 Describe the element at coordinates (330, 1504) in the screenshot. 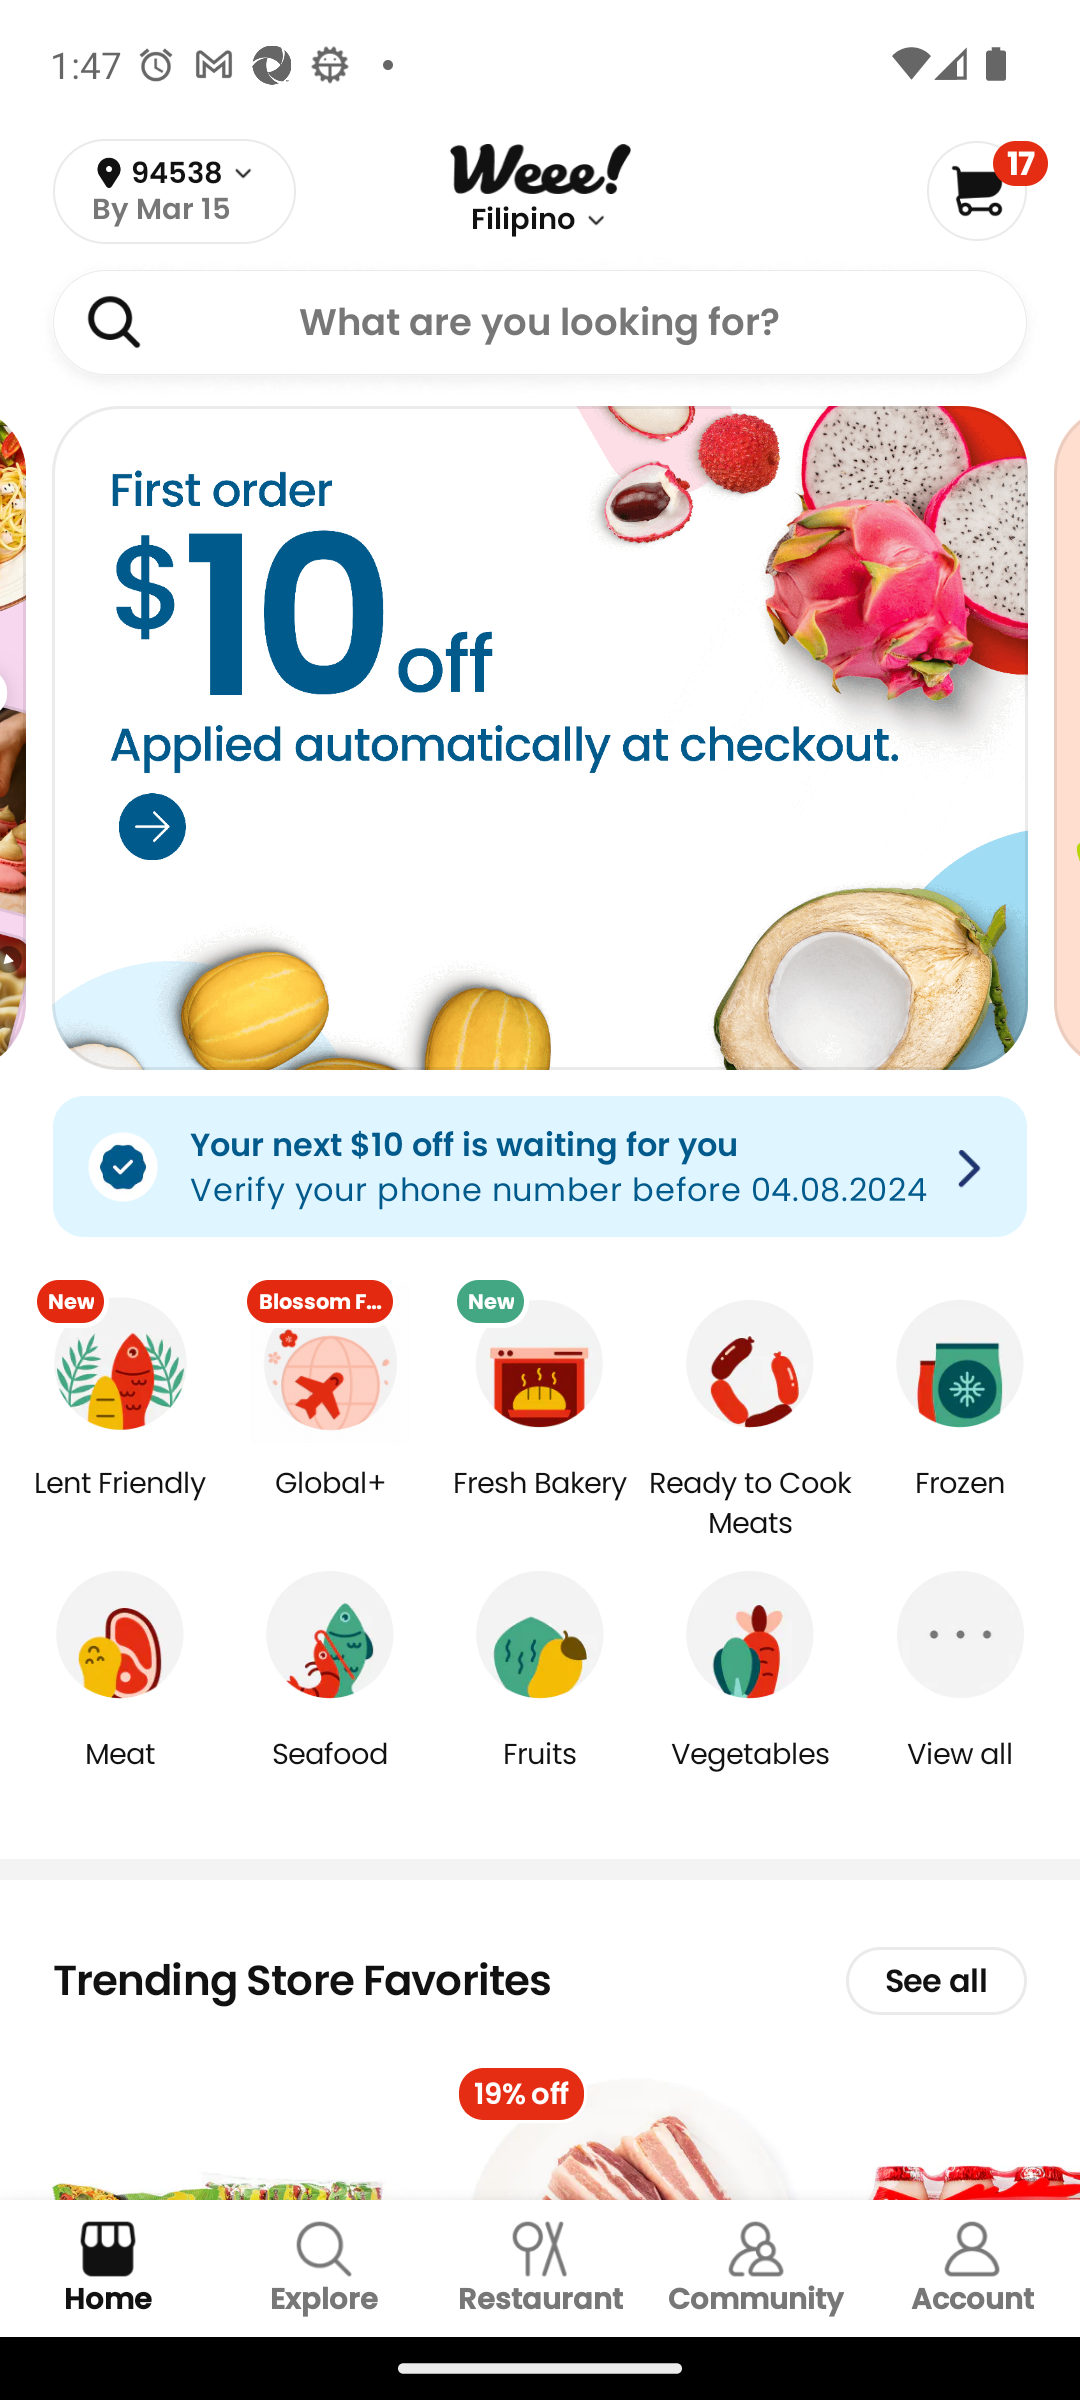

I see `Global+` at that location.